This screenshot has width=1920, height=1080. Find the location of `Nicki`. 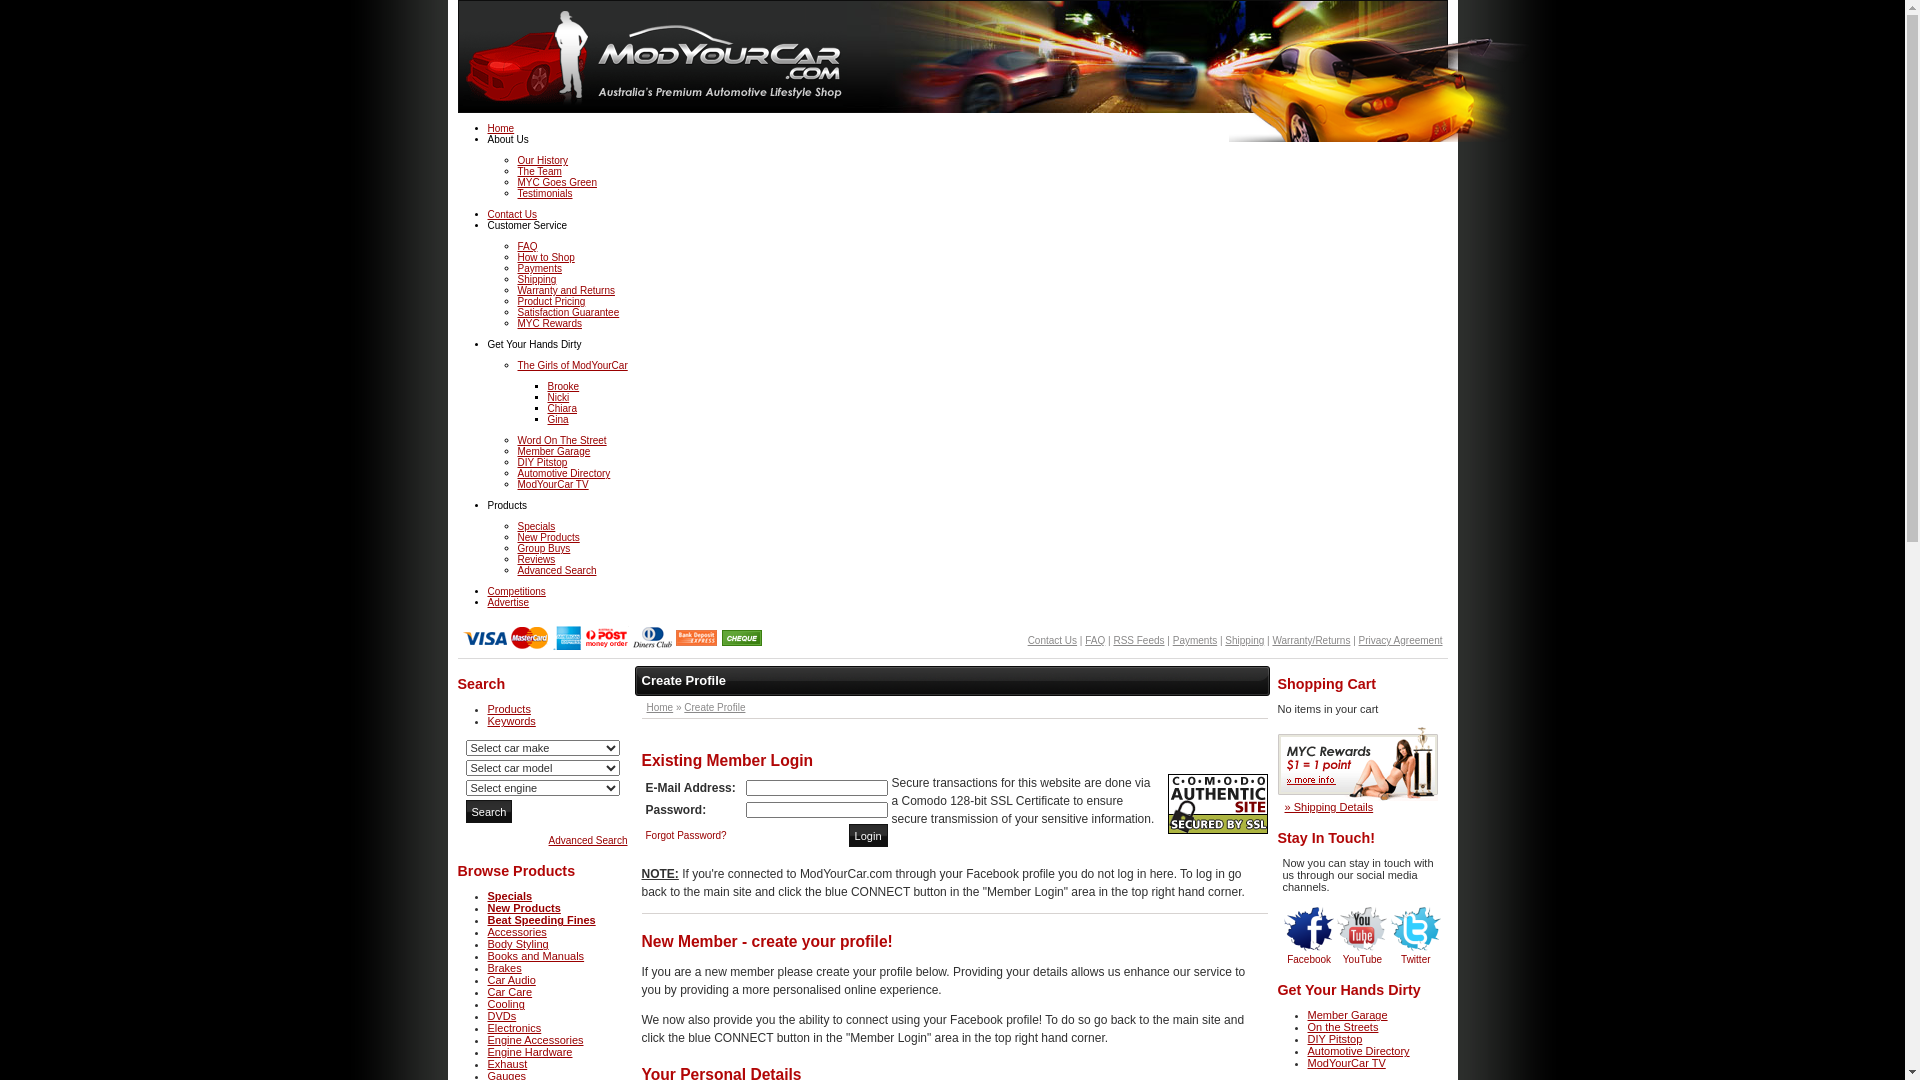

Nicki is located at coordinates (559, 398).